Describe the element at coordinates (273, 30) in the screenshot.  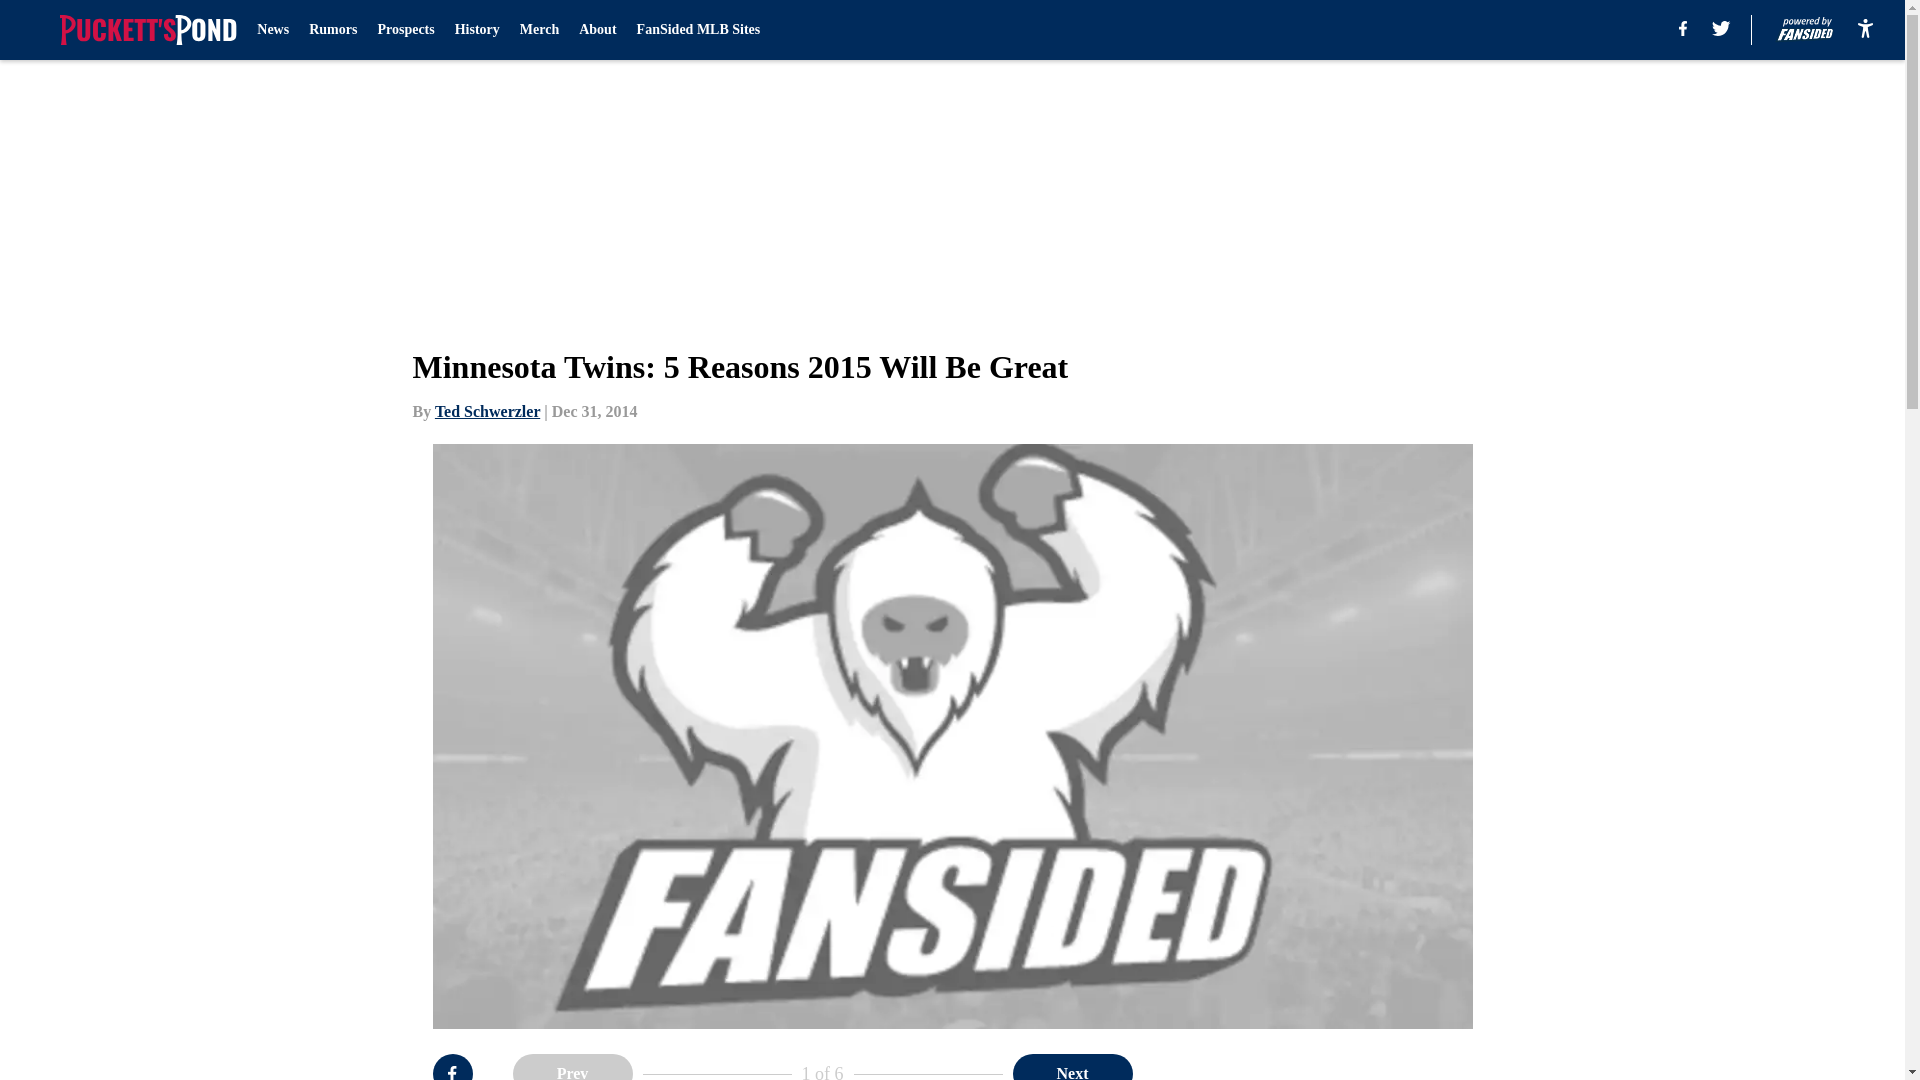
I see `News` at that location.